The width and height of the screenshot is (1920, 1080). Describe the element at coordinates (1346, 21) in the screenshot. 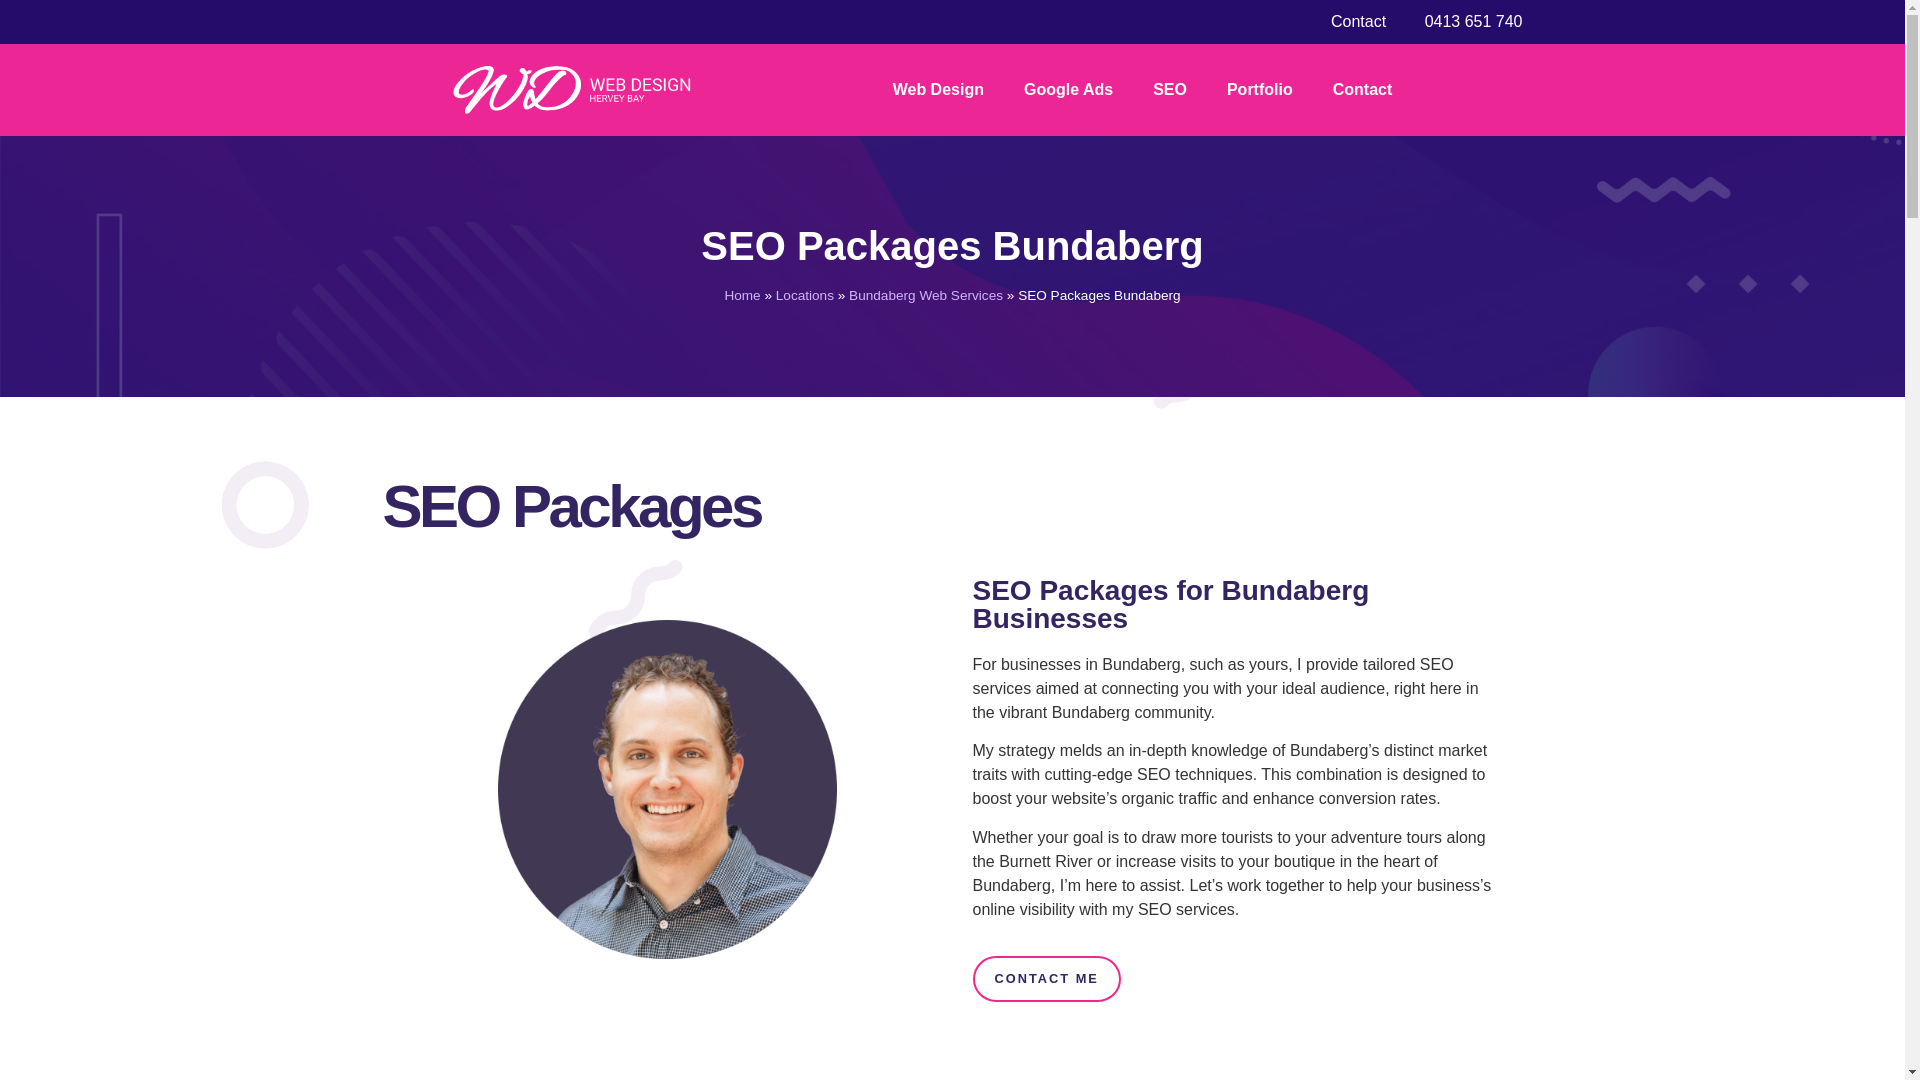

I see `Contact` at that location.